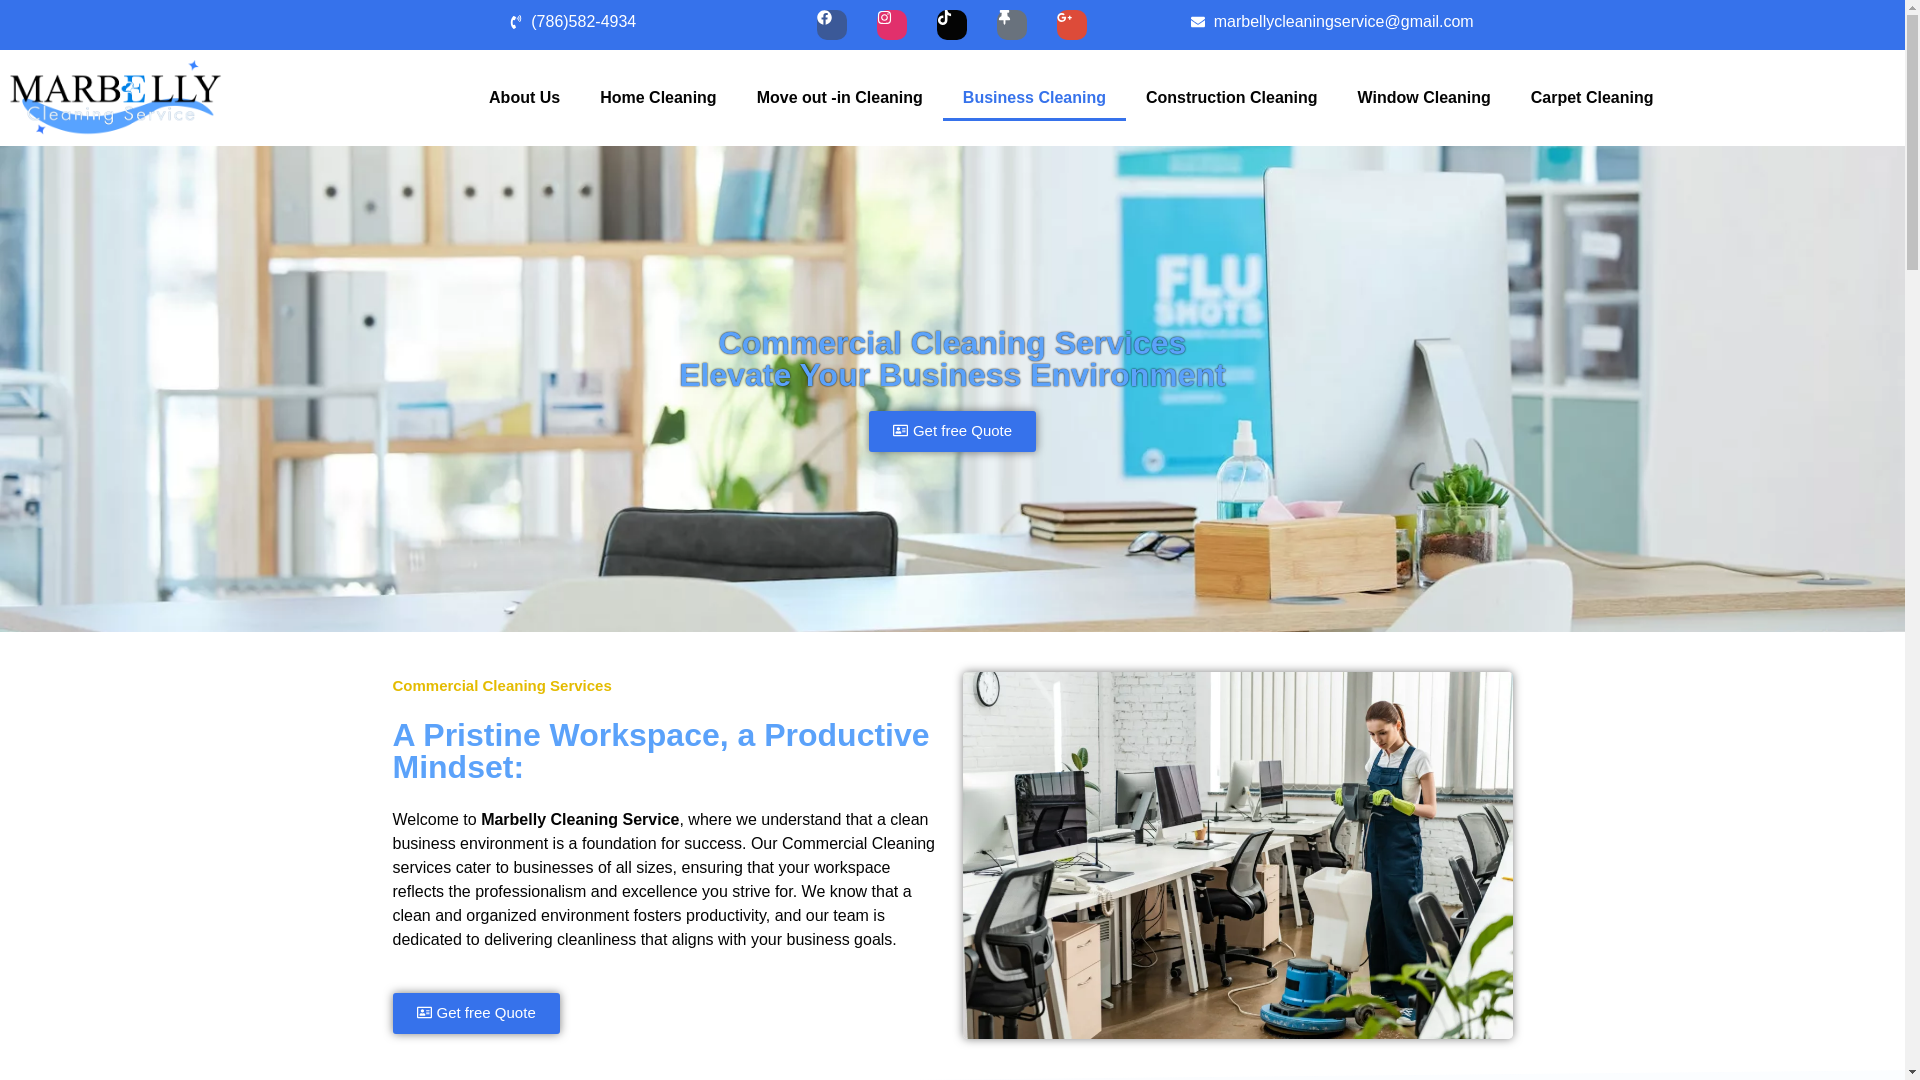 The width and height of the screenshot is (1920, 1080). What do you see at coordinates (1034, 97) in the screenshot?
I see `Business Cleaning` at bounding box center [1034, 97].